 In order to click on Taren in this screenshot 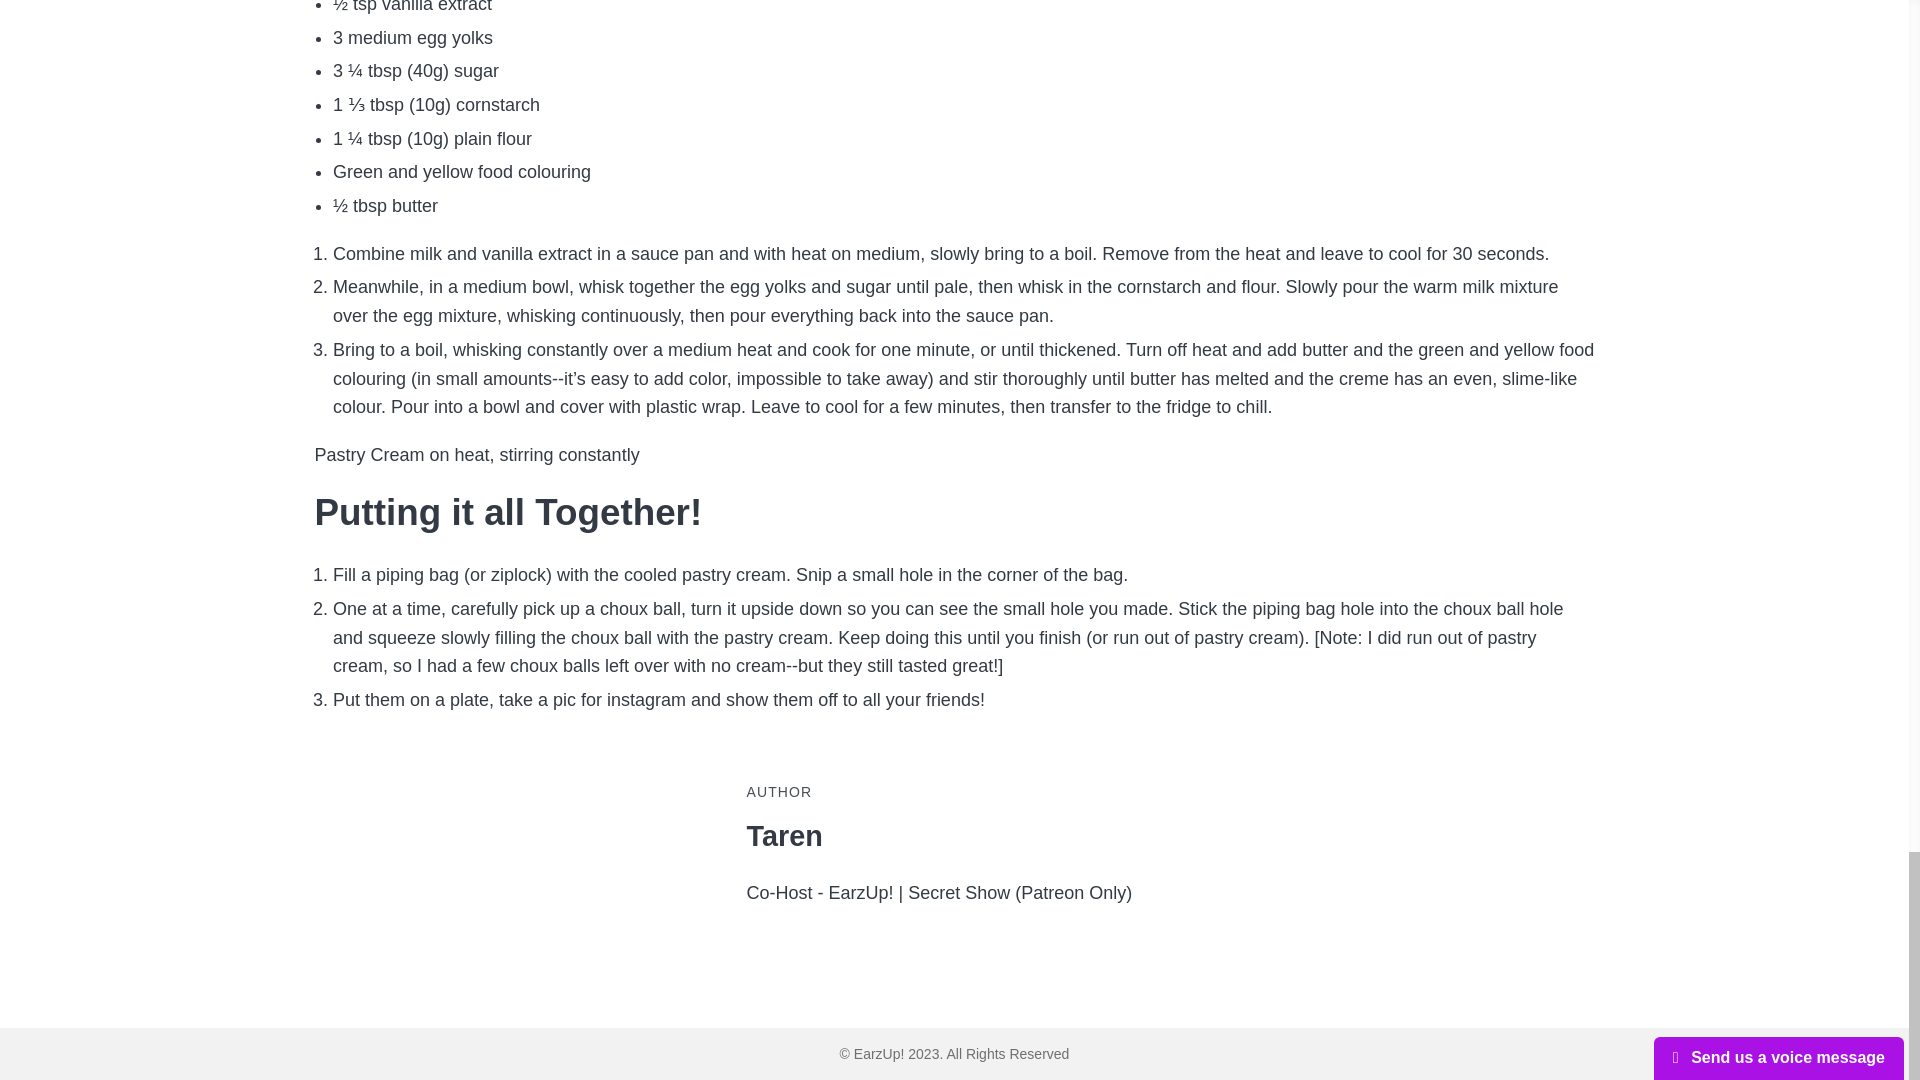, I will do `click(1050, 836)`.